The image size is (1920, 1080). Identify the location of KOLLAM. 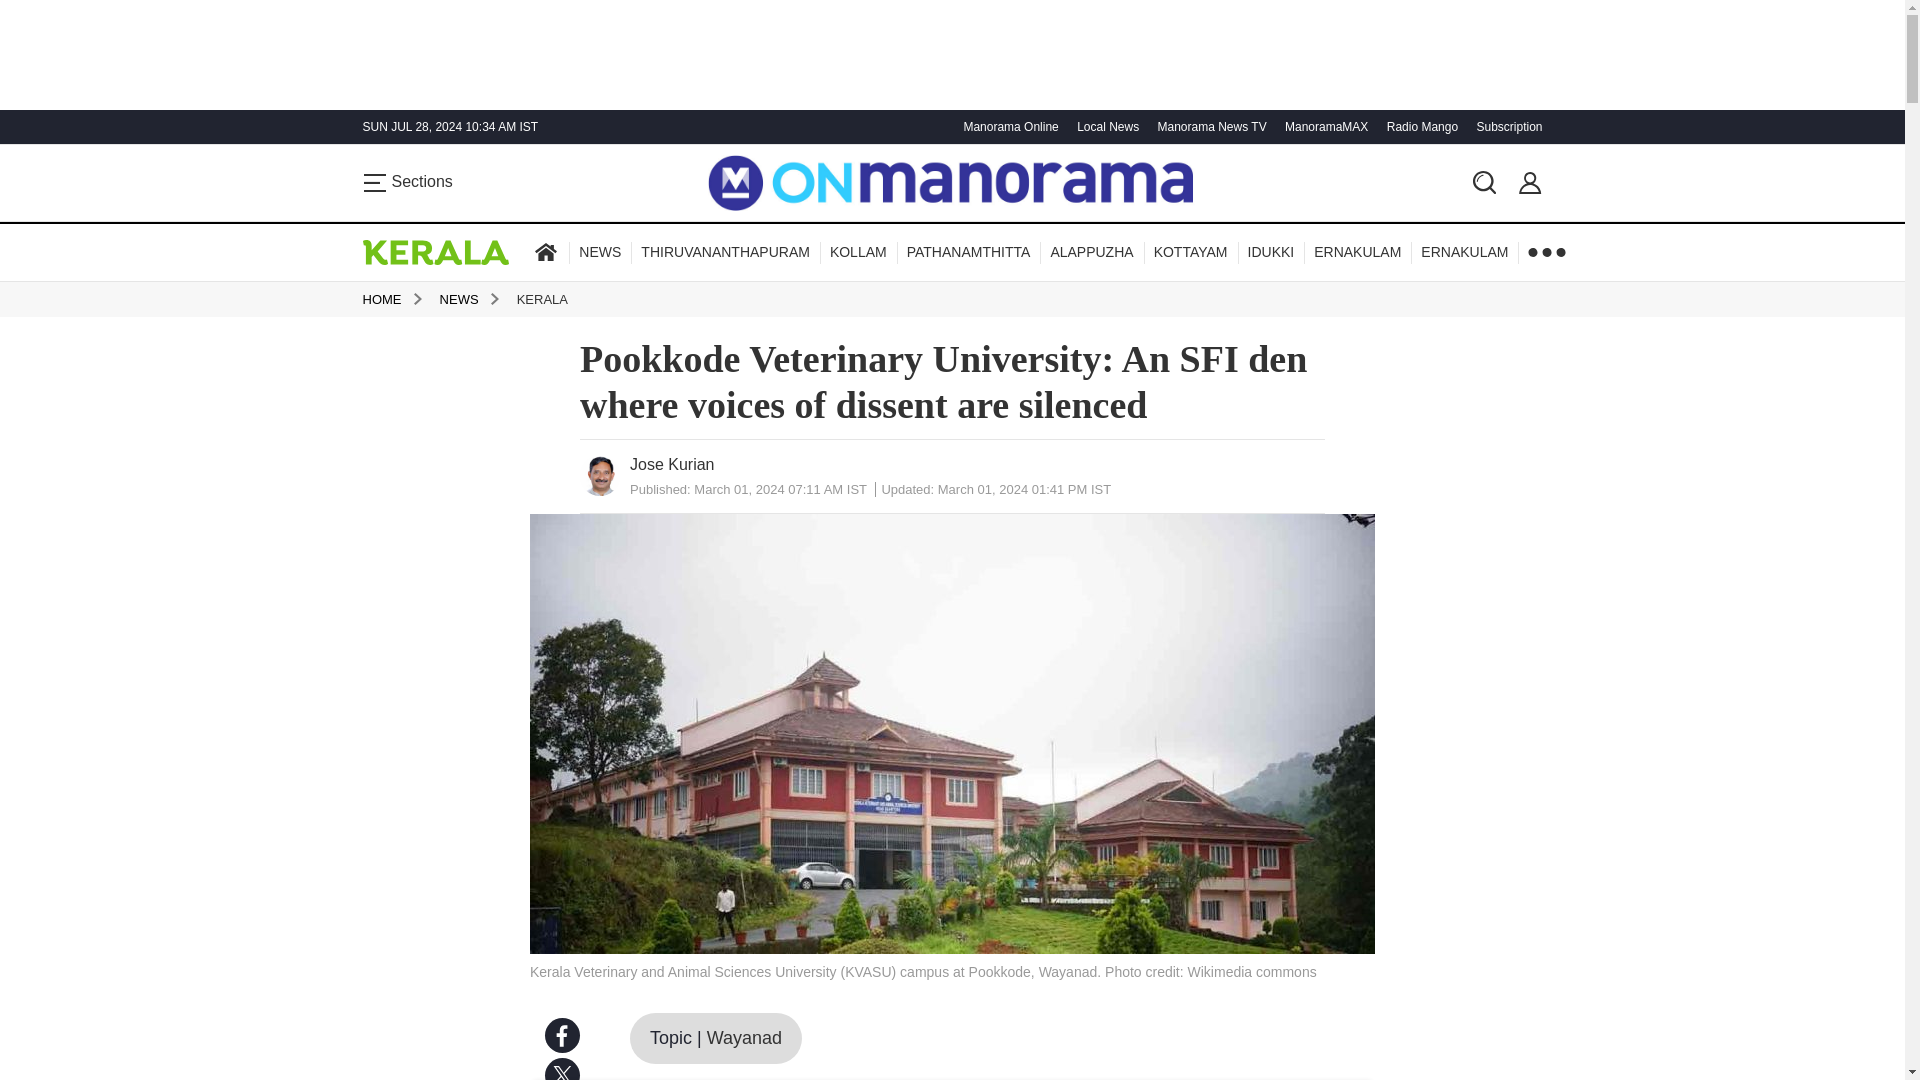
(858, 252).